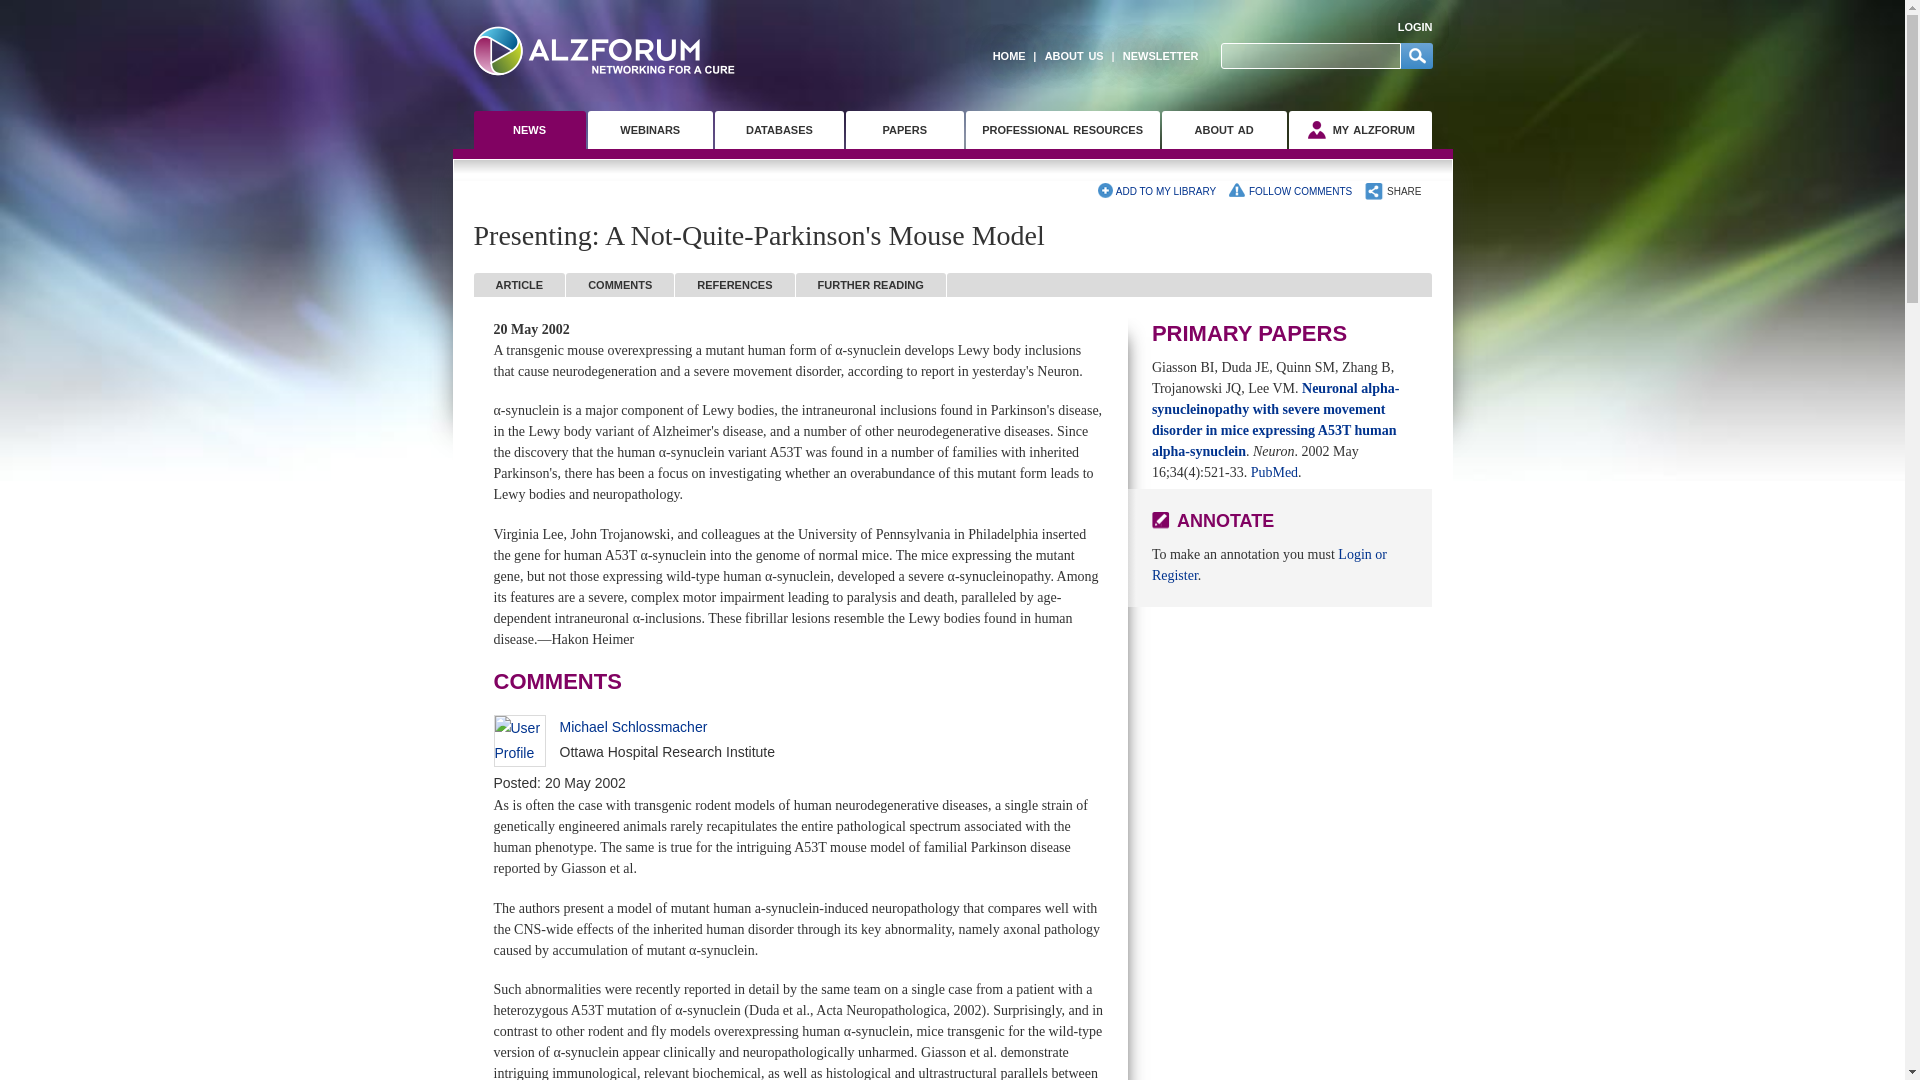 The width and height of the screenshot is (1920, 1080). Describe the element at coordinates (1290, 191) in the screenshot. I see `FOLLOW COMMENTS` at that location.